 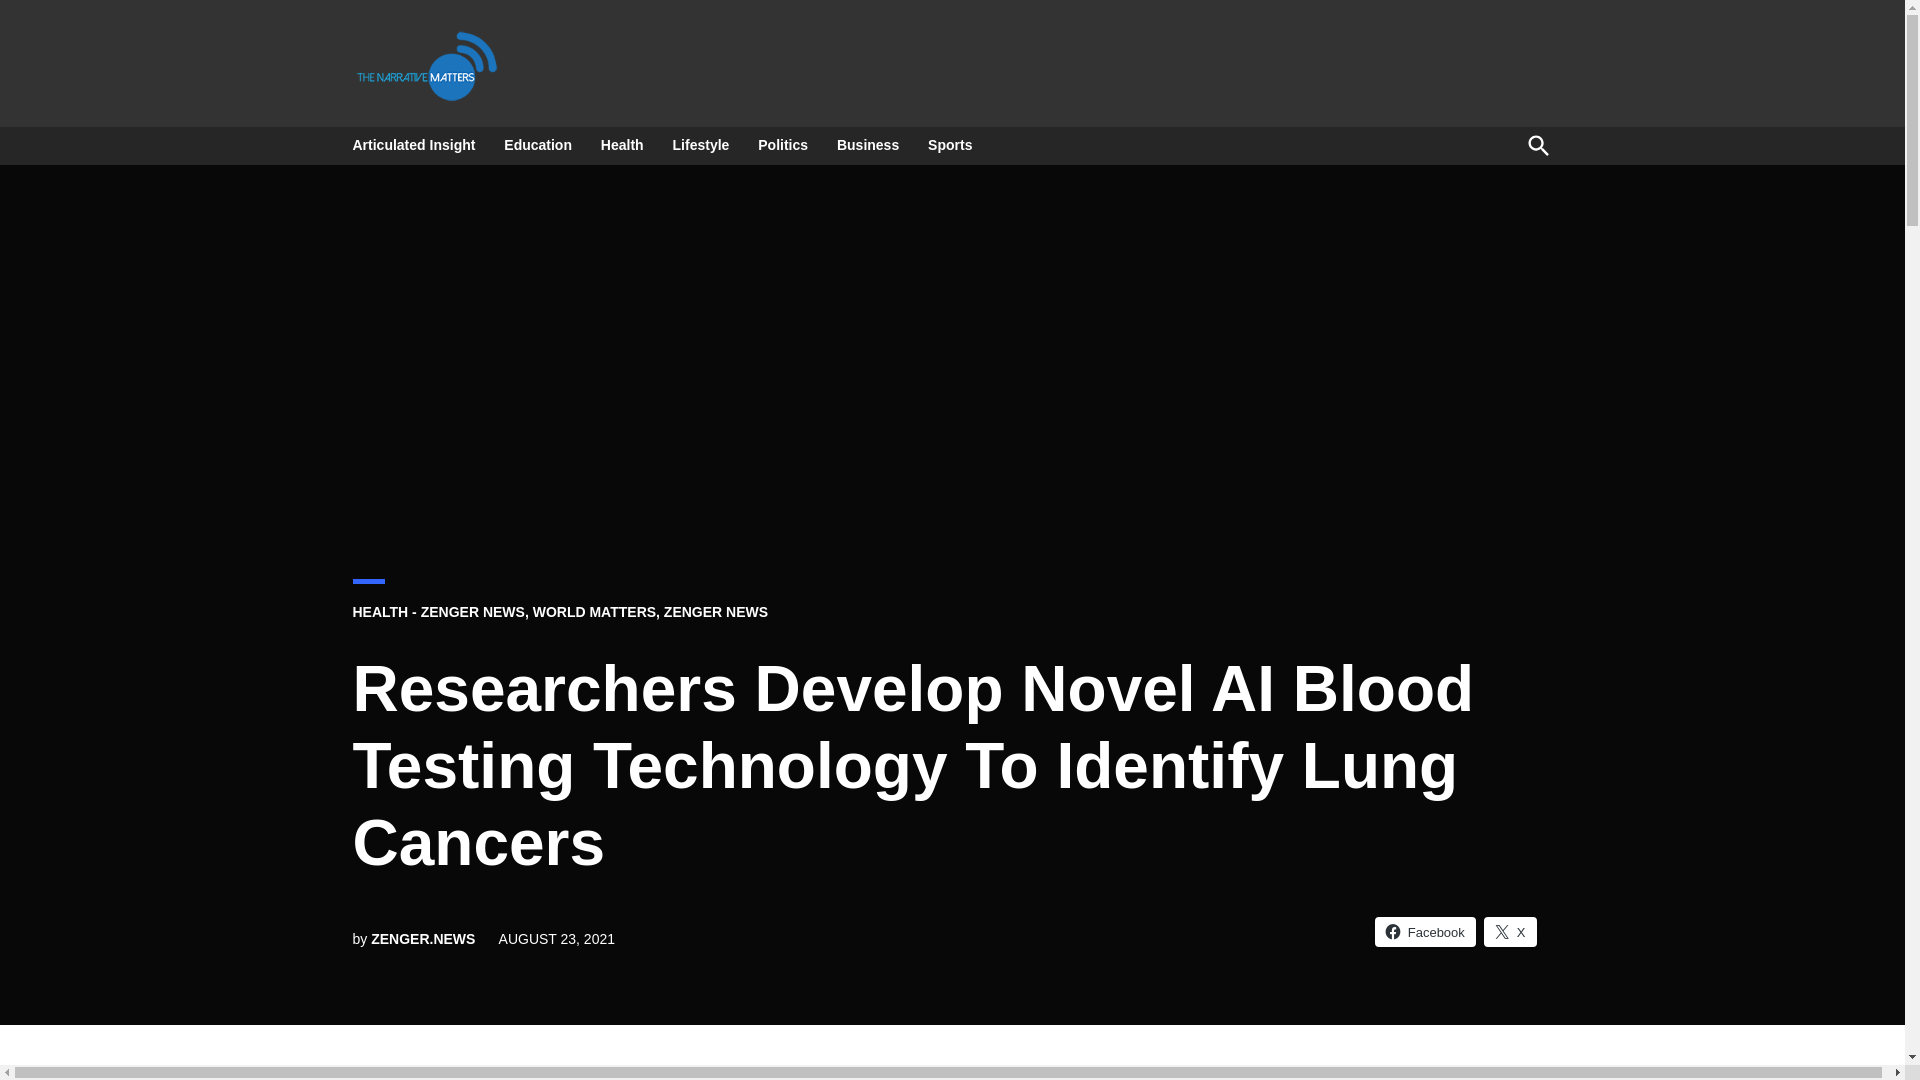 What do you see at coordinates (422, 938) in the screenshot?
I see `ZENGER.NEWS` at bounding box center [422, 938].